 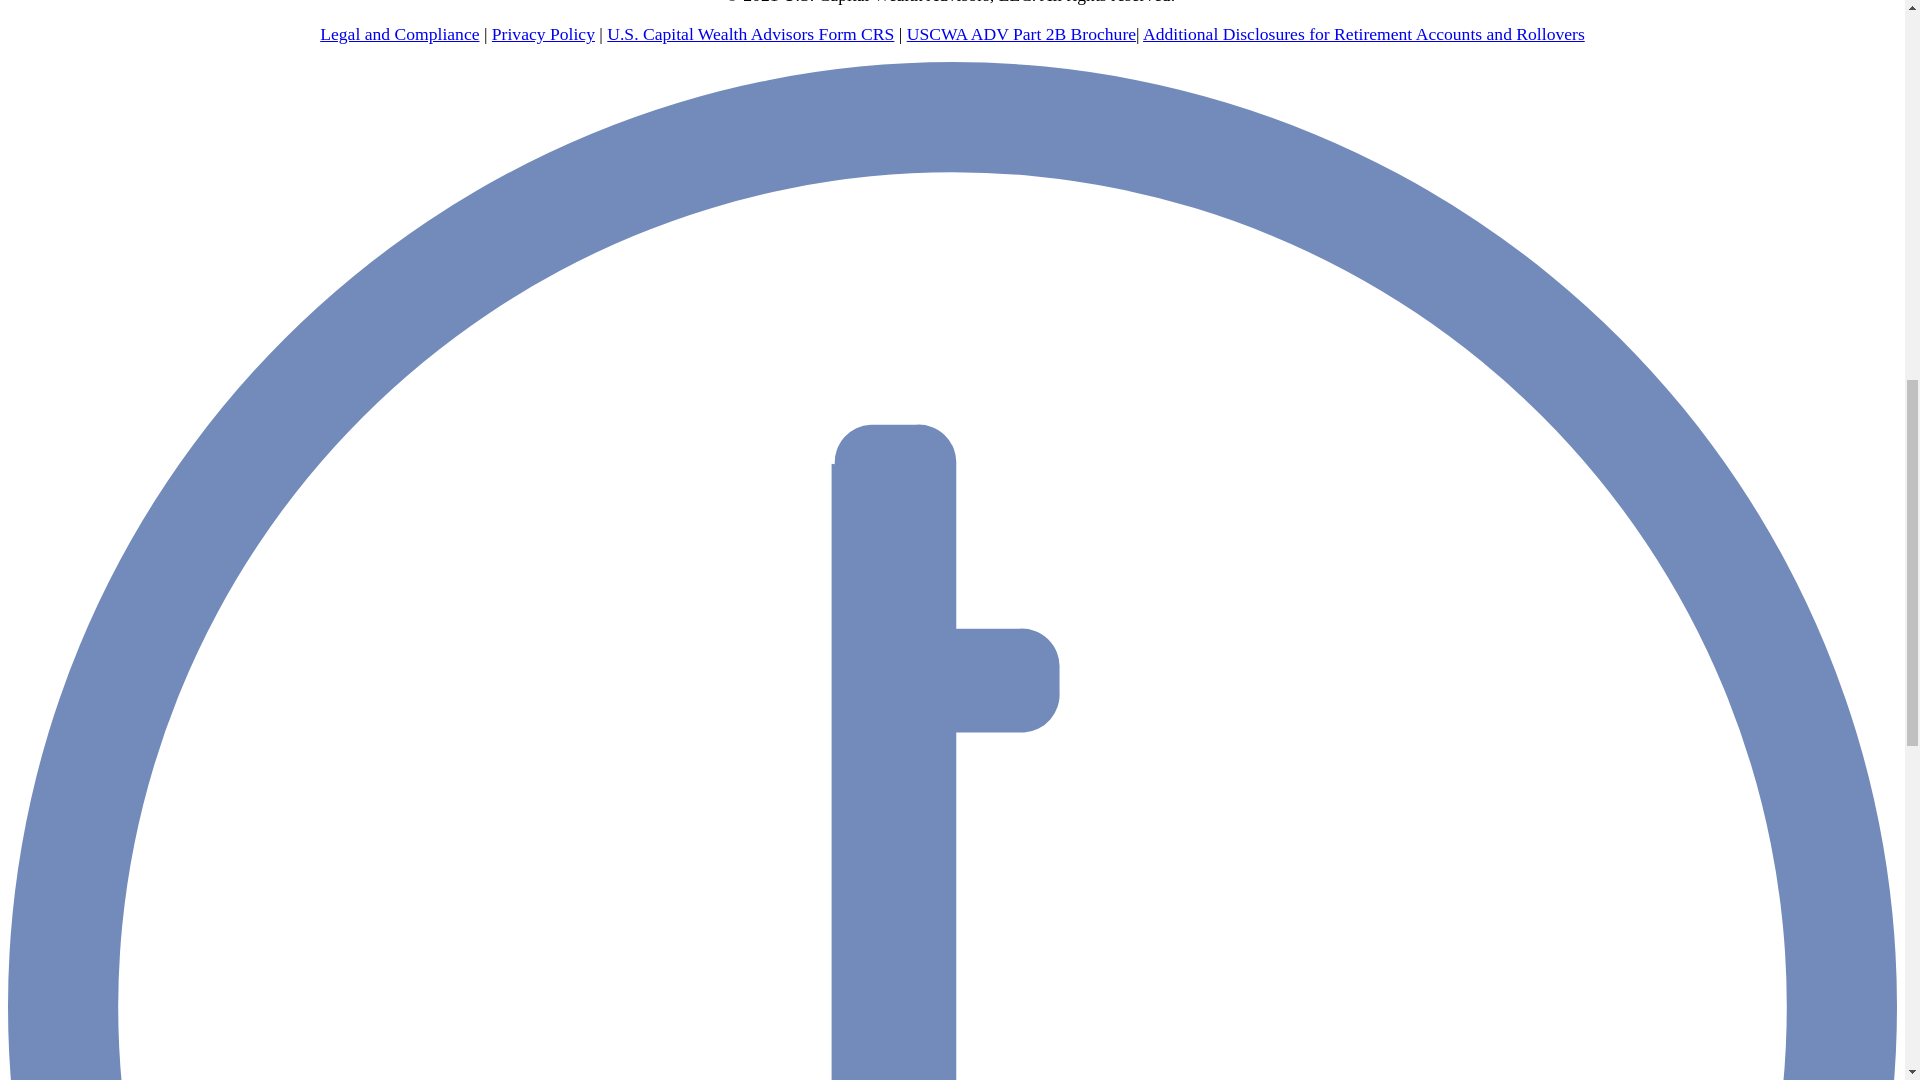 I want to click on Additional Disclosures for Retirement Accounts and Rollovers, so click(x=1364, y=34).